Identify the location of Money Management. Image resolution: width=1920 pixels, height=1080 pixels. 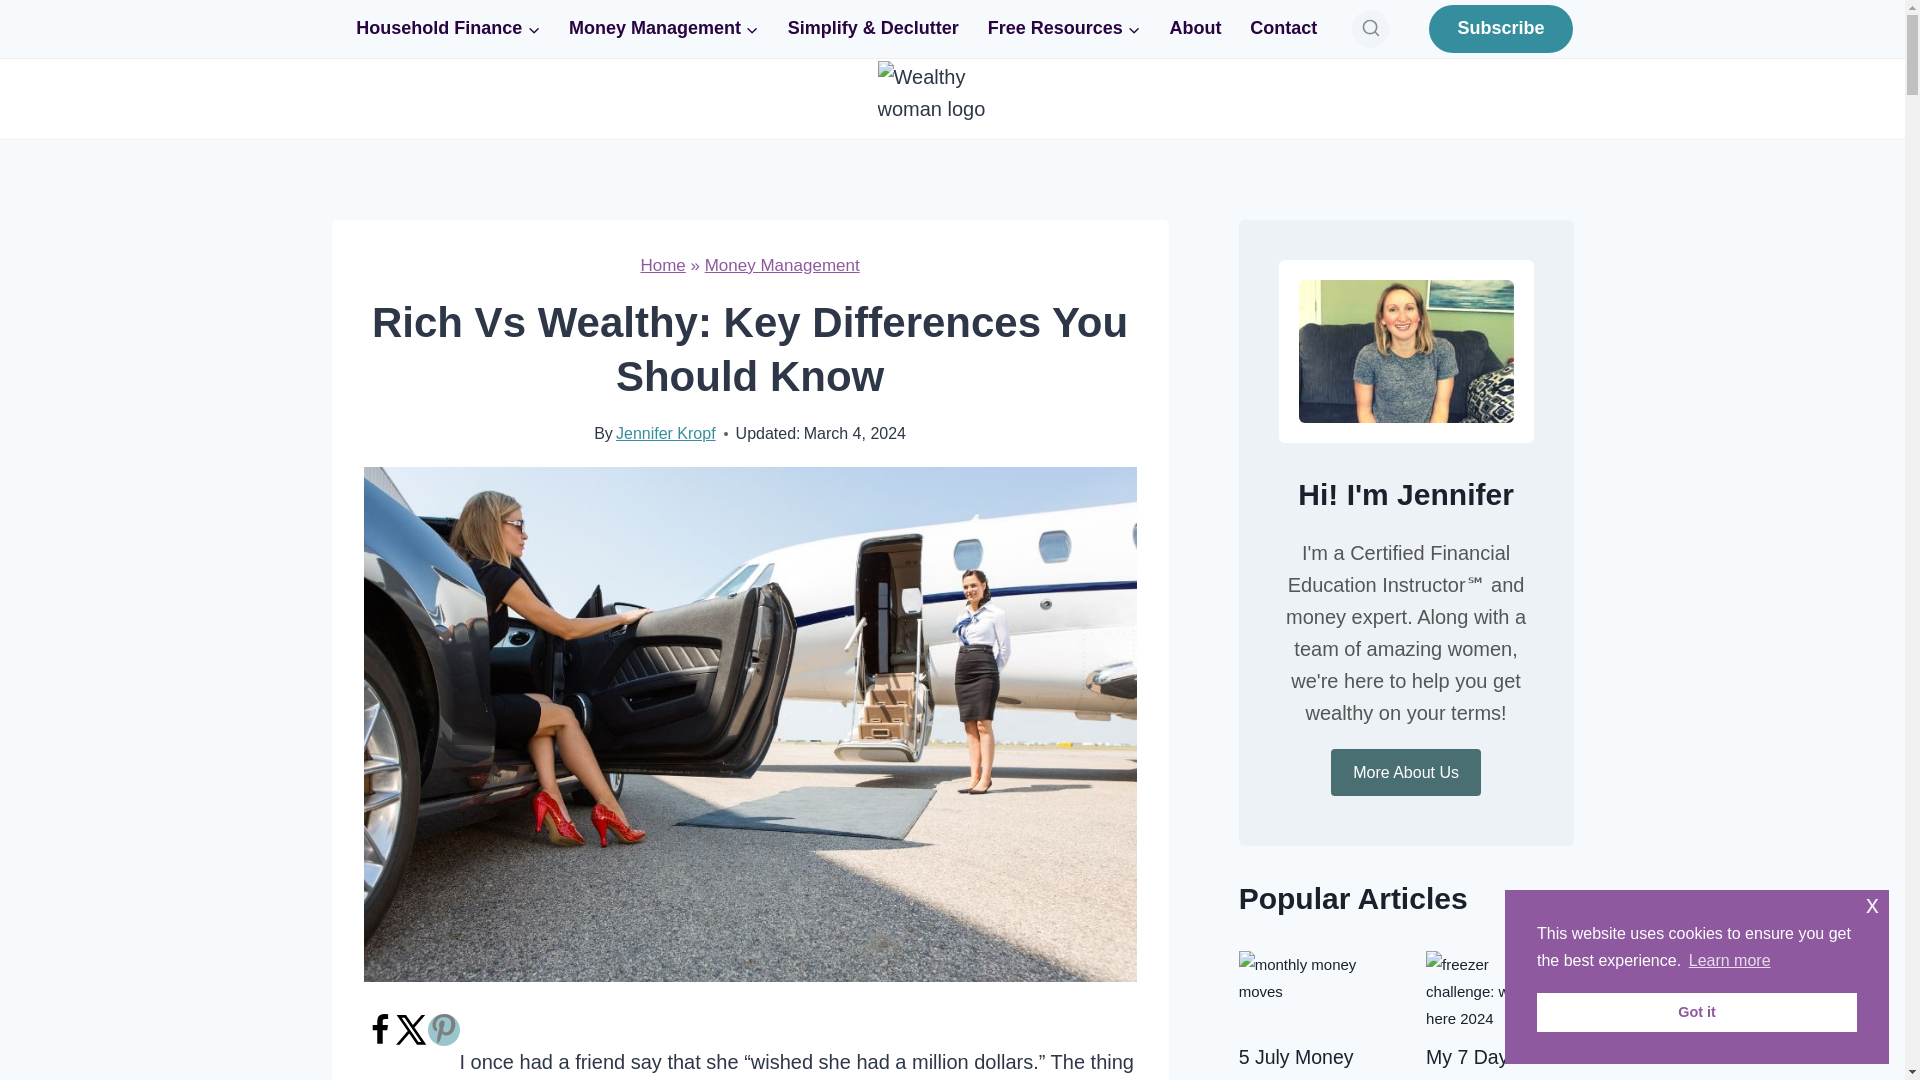
(782, 265).